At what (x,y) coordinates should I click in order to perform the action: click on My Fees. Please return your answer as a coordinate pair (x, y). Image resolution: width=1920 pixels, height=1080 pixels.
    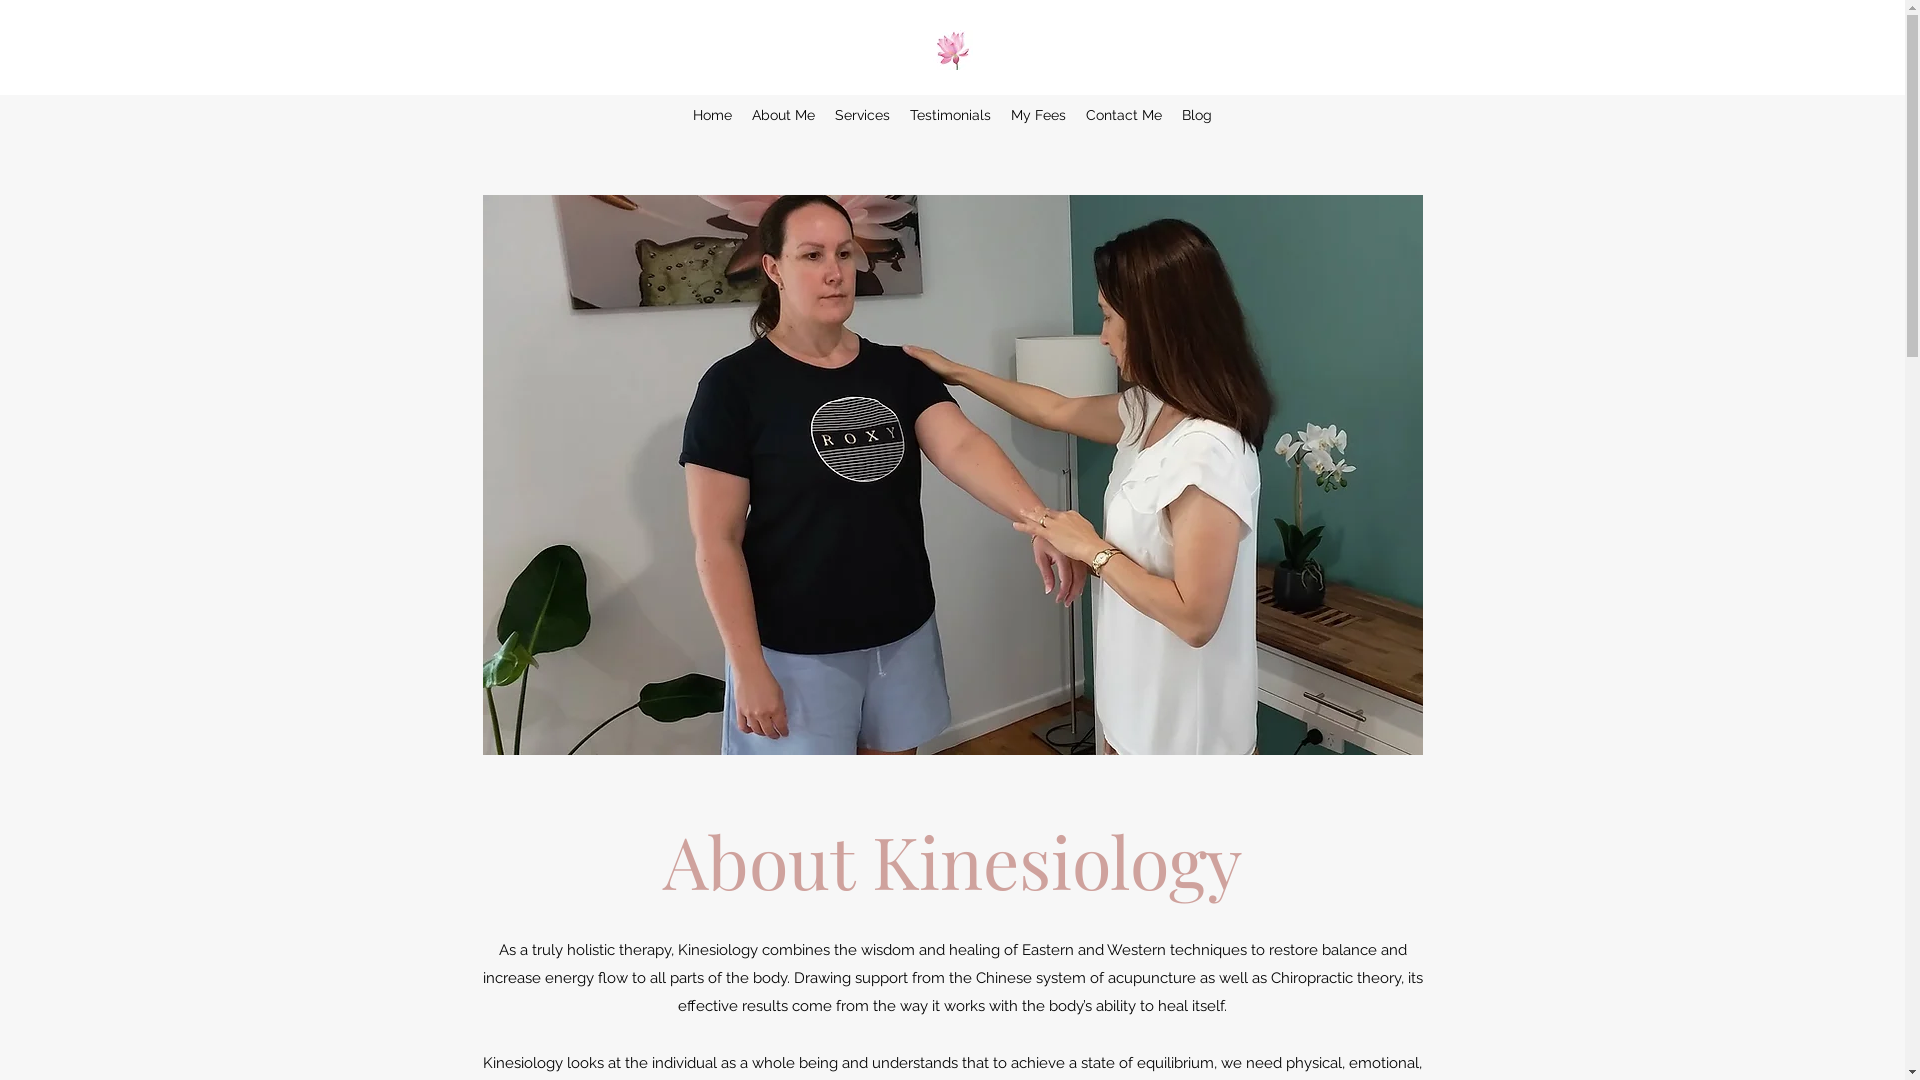
    Looking at the image, I should click on (1038, 115).